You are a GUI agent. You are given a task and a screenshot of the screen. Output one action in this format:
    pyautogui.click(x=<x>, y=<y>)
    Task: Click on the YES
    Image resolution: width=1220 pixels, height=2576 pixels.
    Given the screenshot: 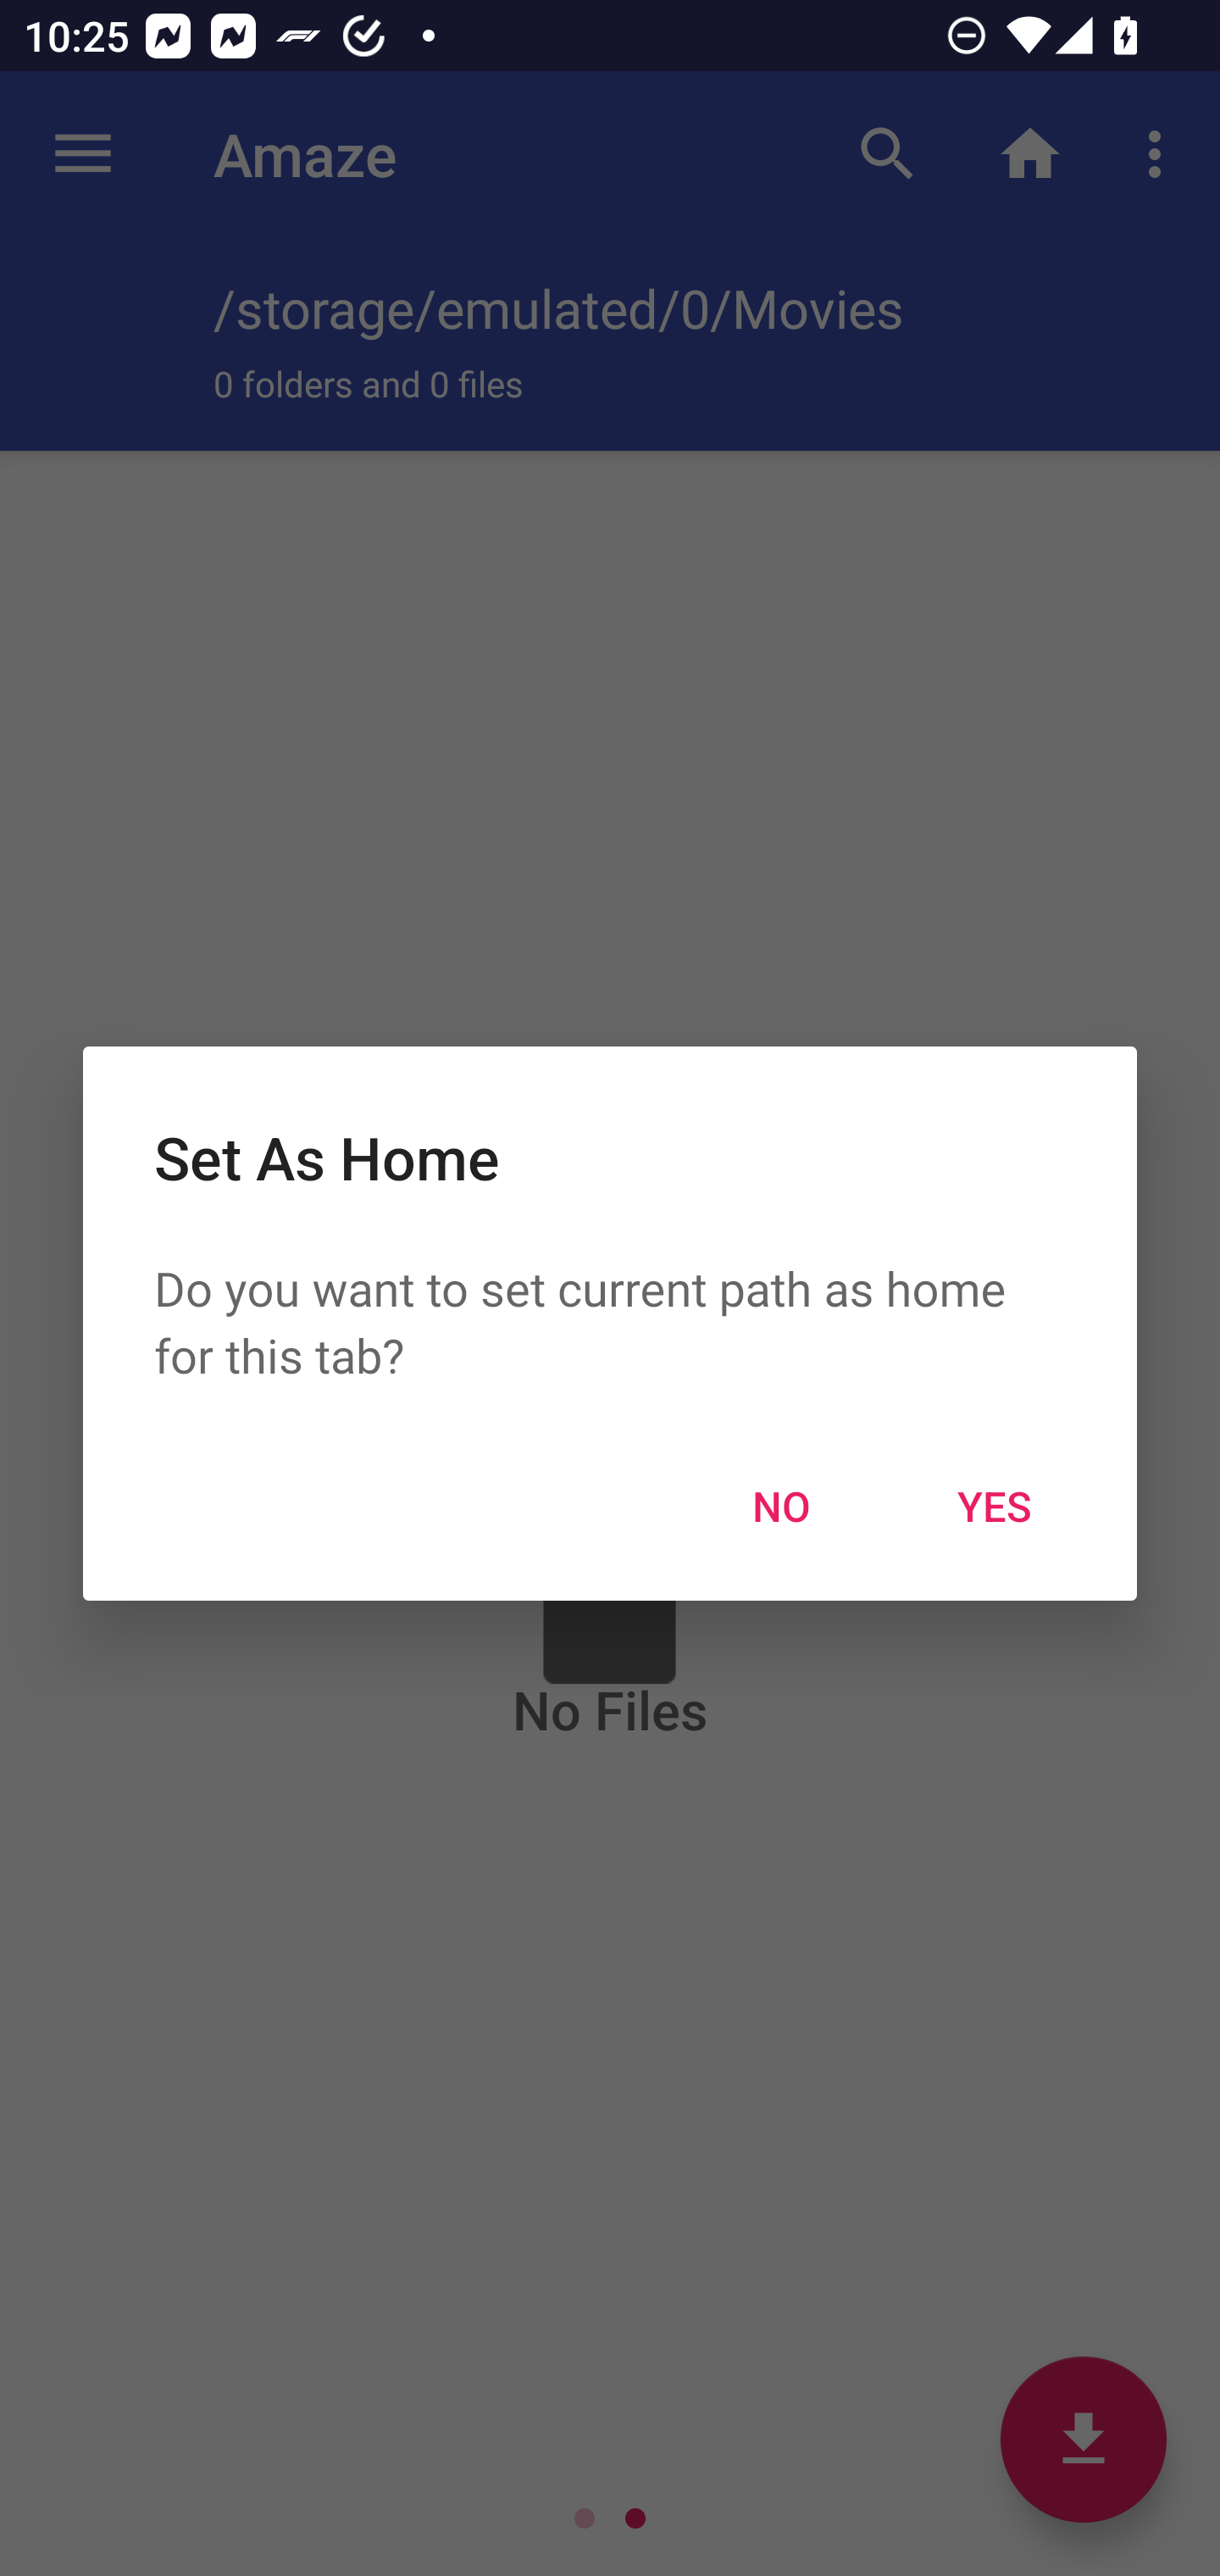 What is the action you would take?
    pyautogui.click(x=995, y=1505)
    